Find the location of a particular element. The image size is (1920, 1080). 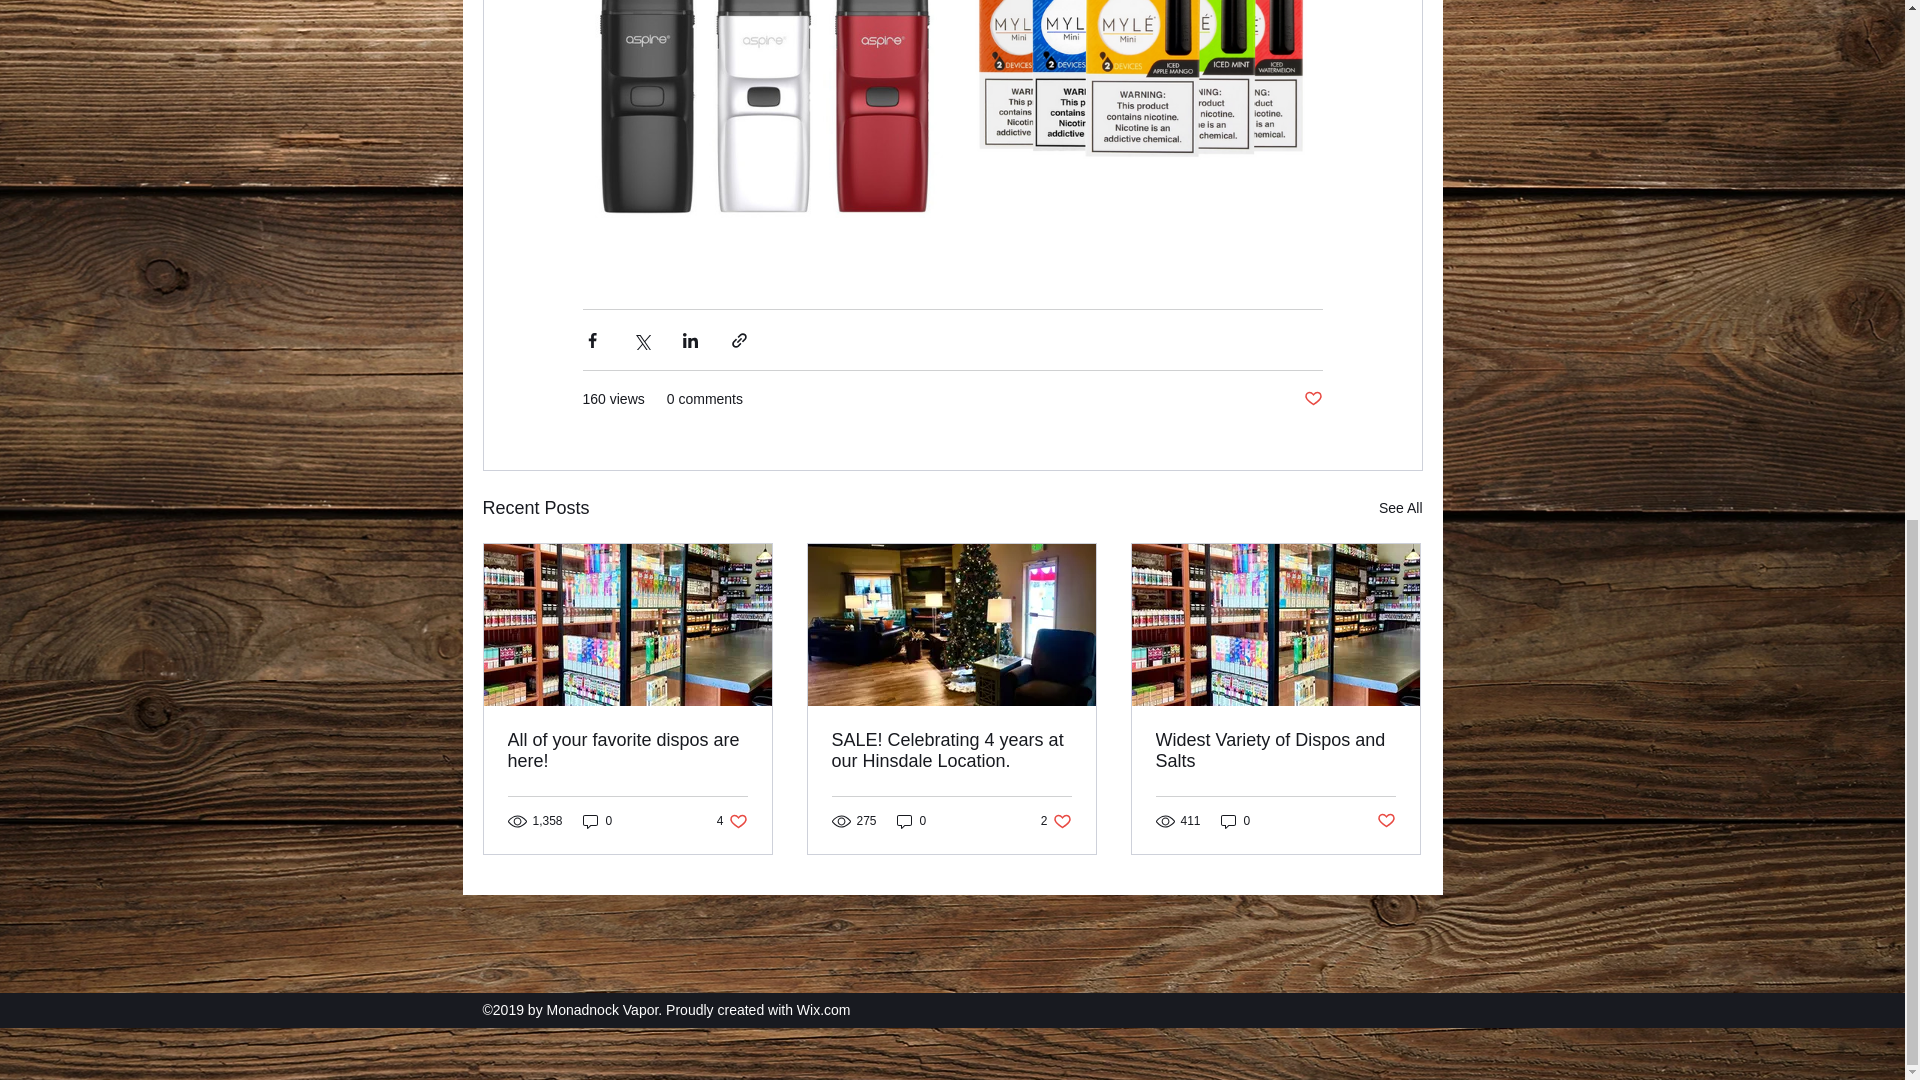

Widest Variety of Dispos and Salts is located at coordinates (732, 821).